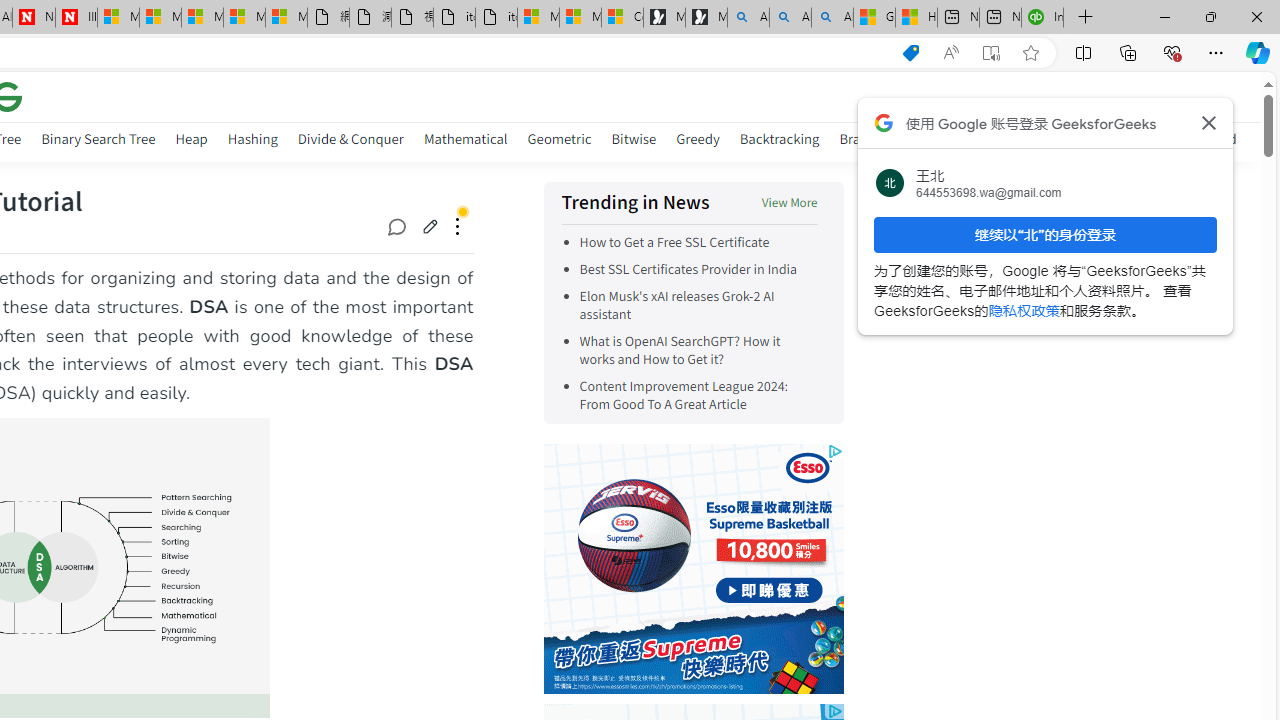  Describe the element at coordinates (1208, 122) in the screenshot. I see `Class: Bz112c Bz112c-r9oPif` at that location.